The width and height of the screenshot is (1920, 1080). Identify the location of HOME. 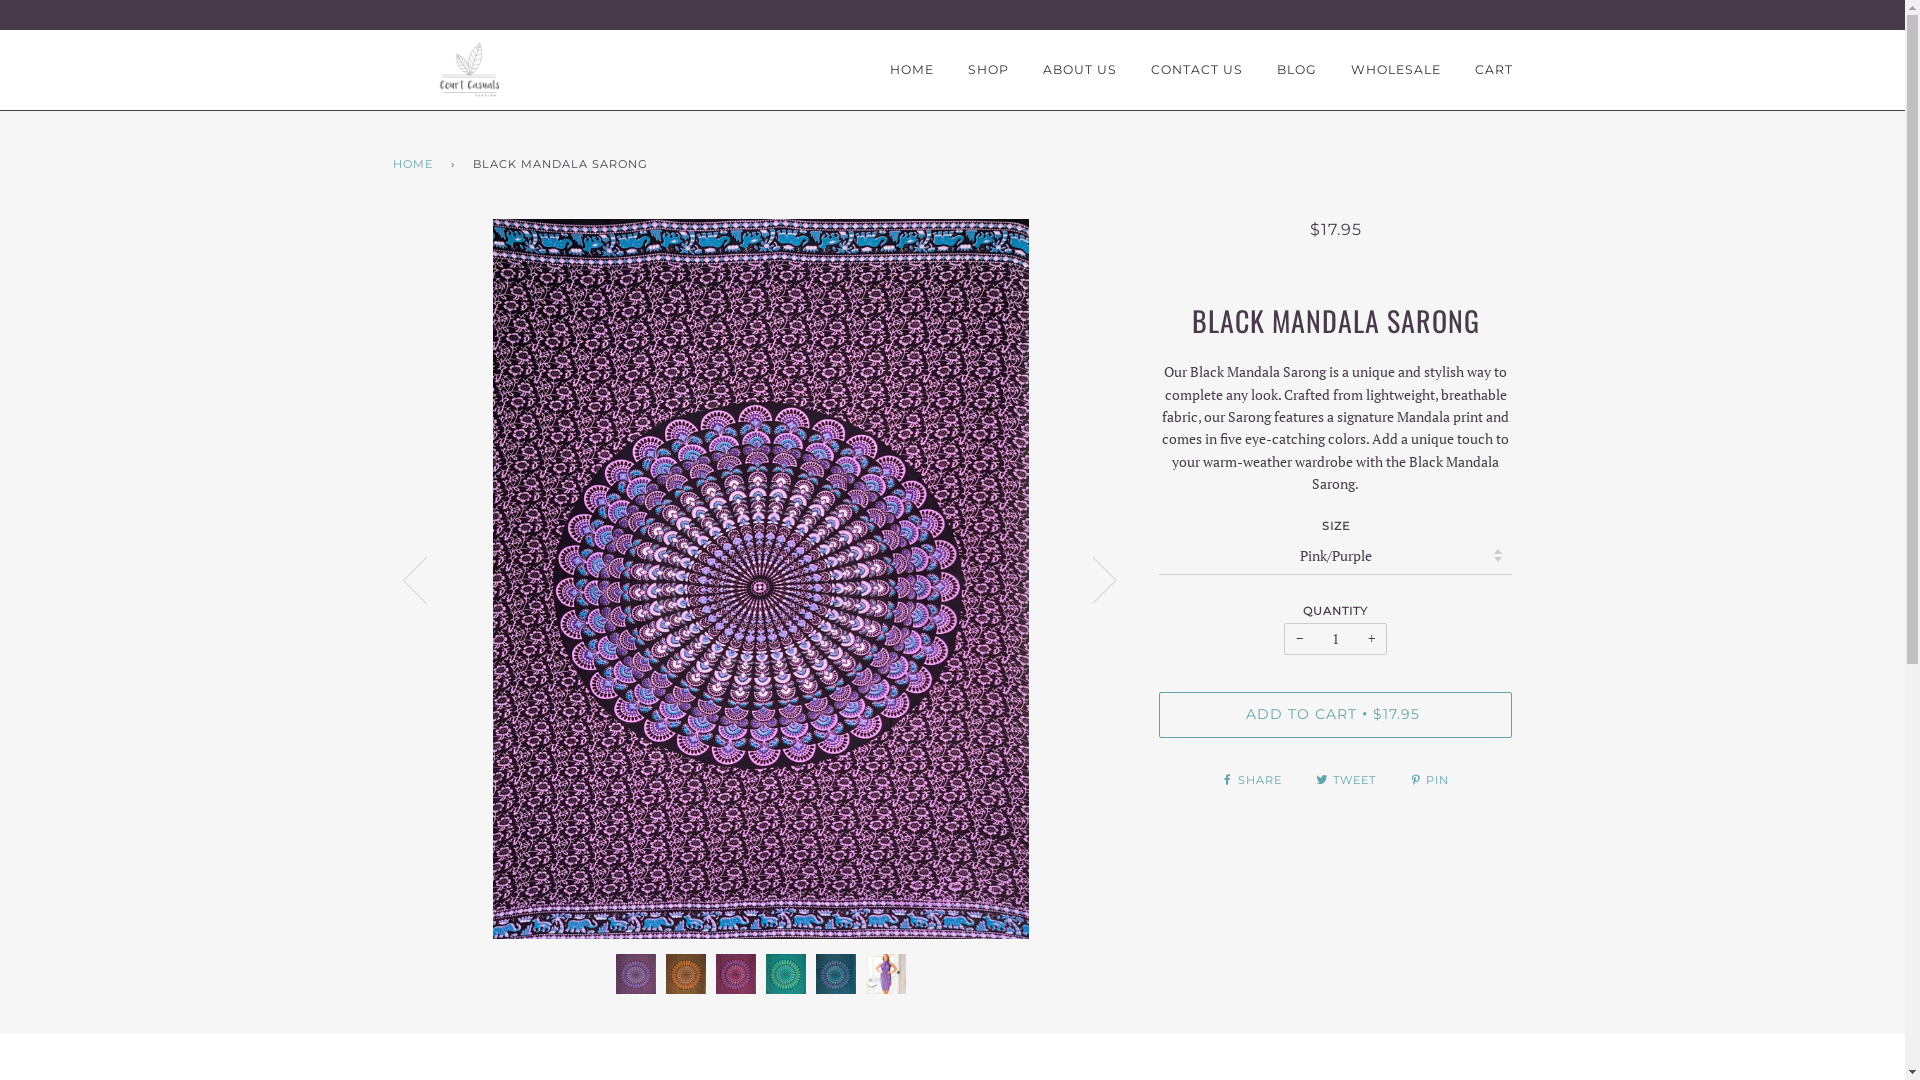
(416, 165).